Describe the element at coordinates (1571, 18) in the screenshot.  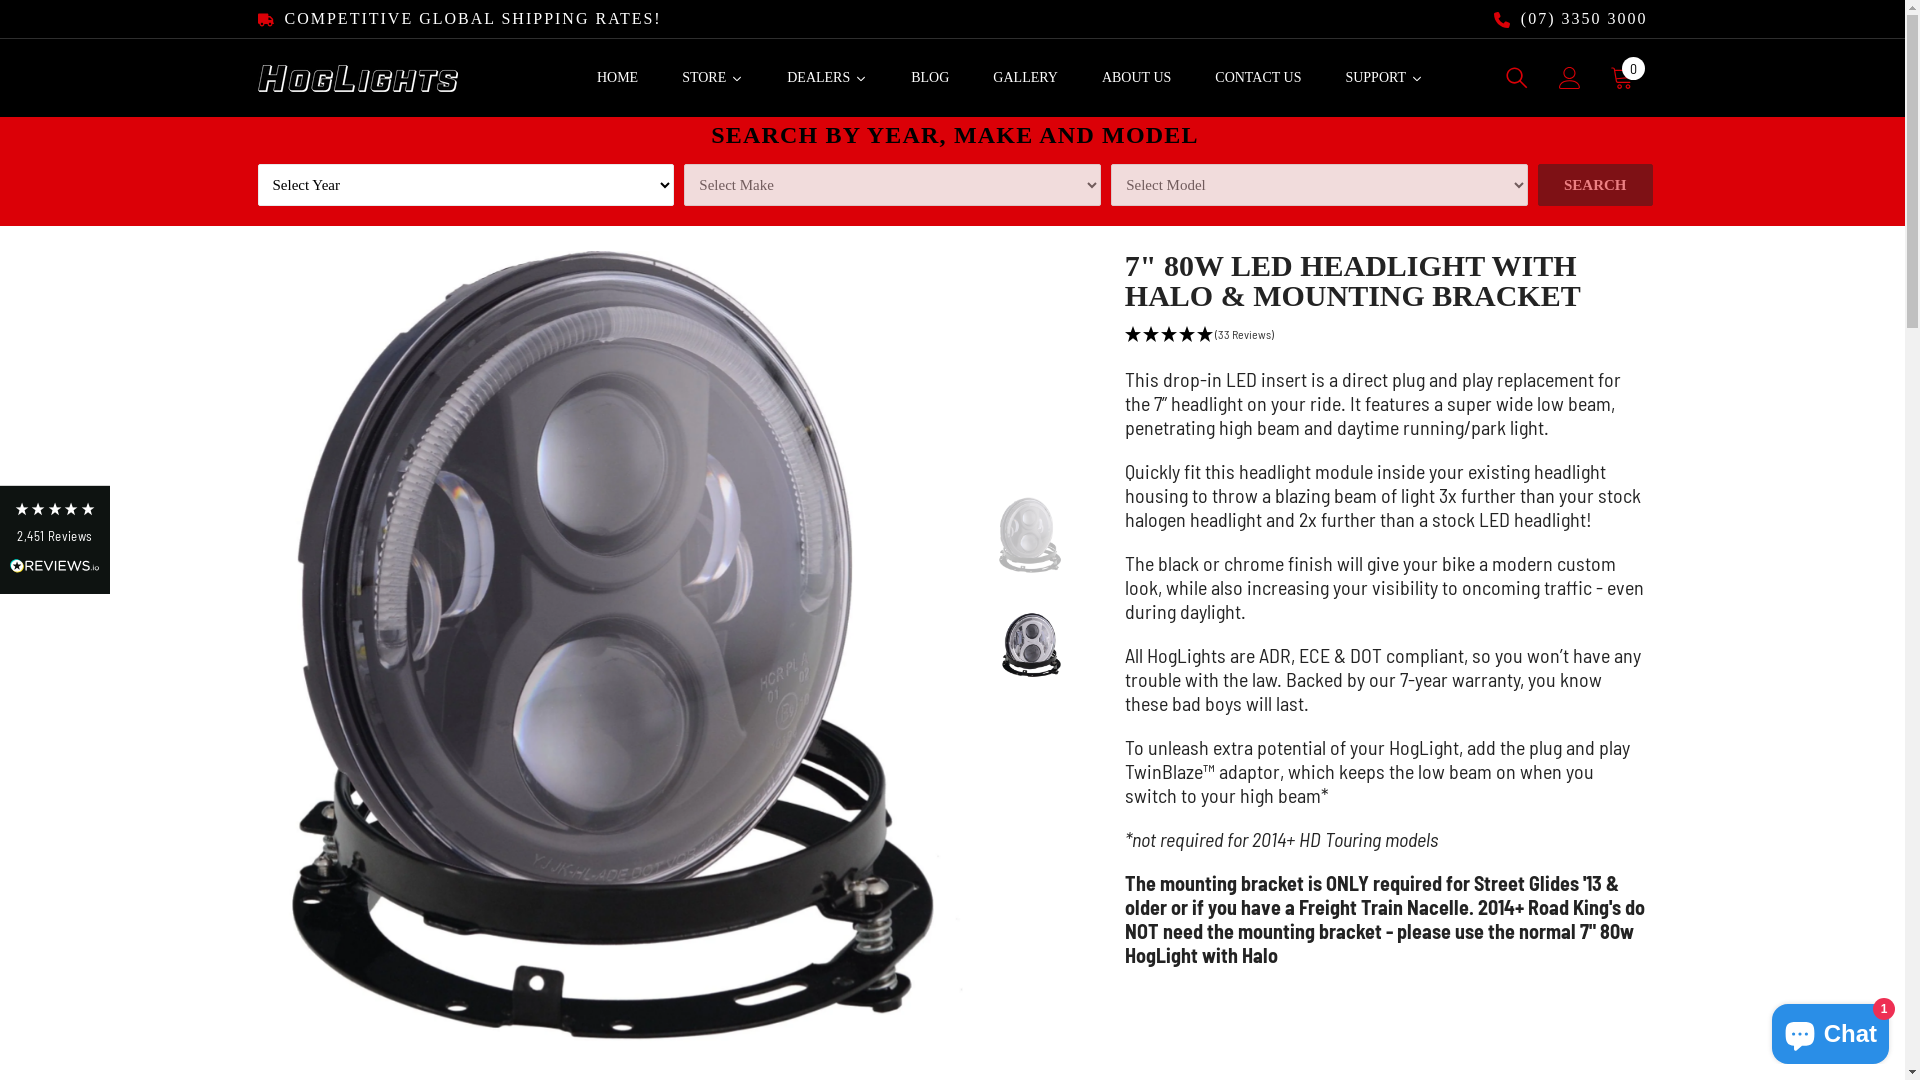
I see `(07) 3350 3000` at that location.